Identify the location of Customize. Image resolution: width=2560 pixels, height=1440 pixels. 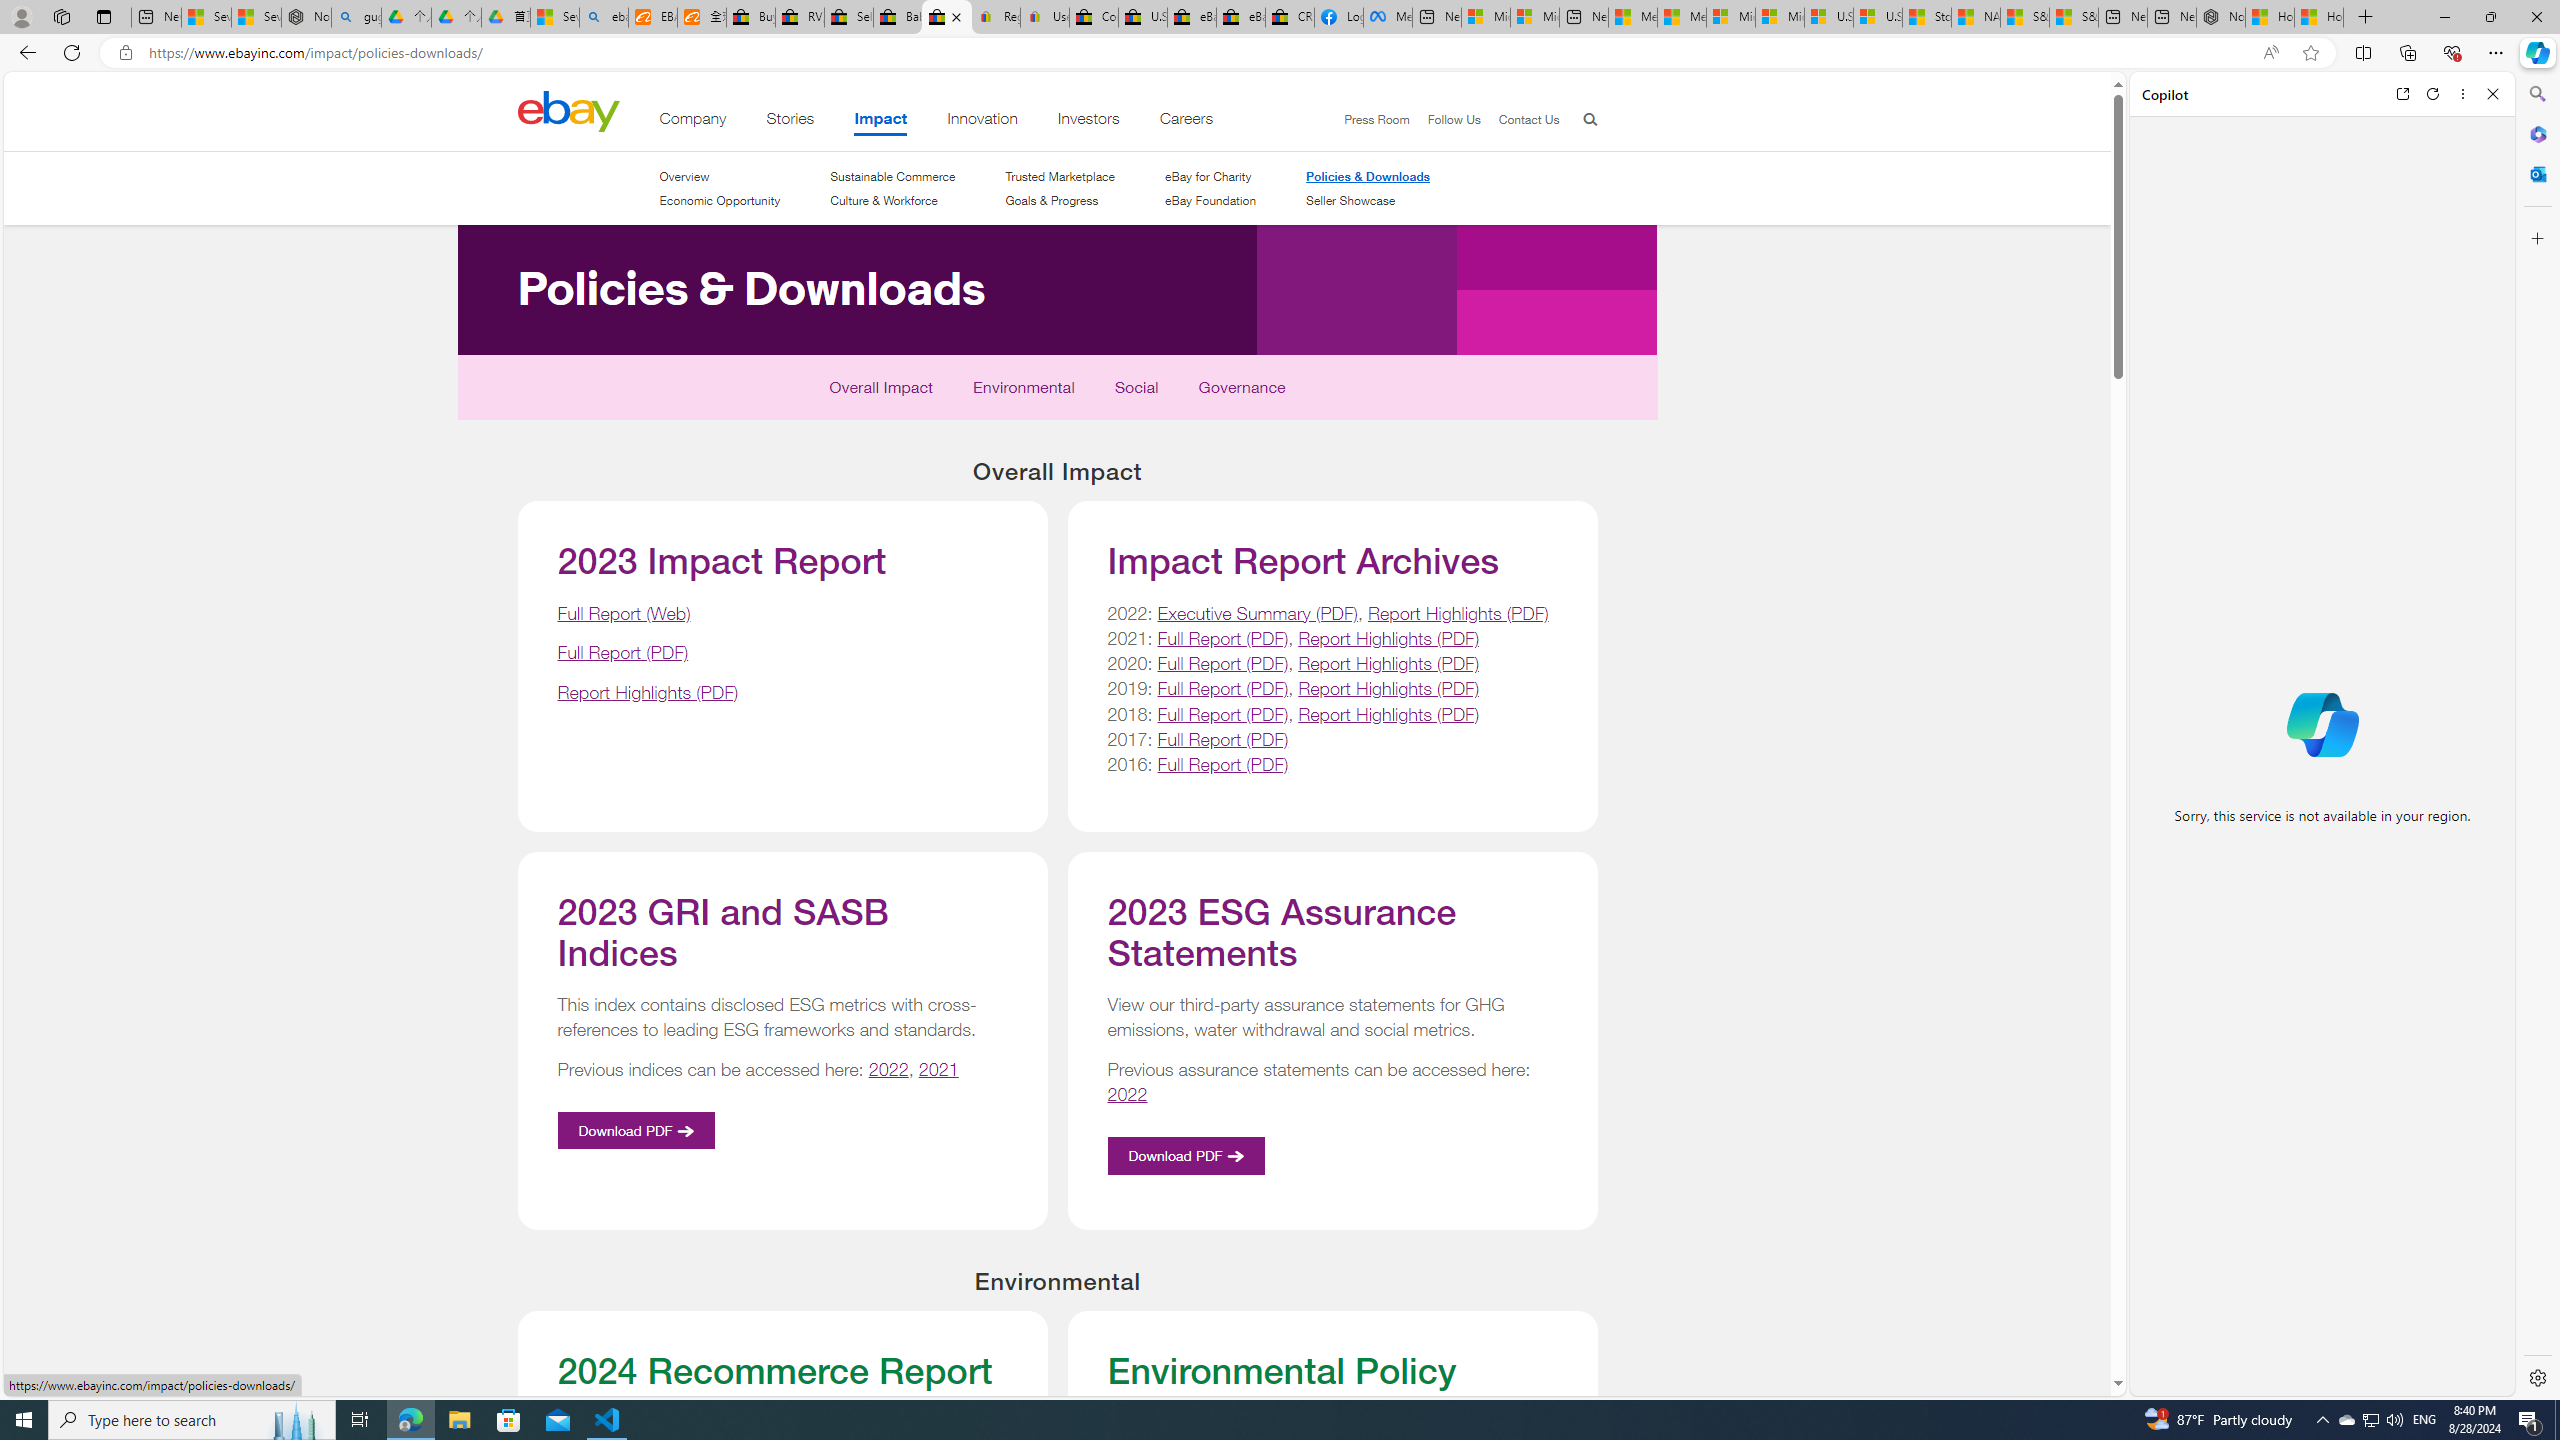
(2536, 238).